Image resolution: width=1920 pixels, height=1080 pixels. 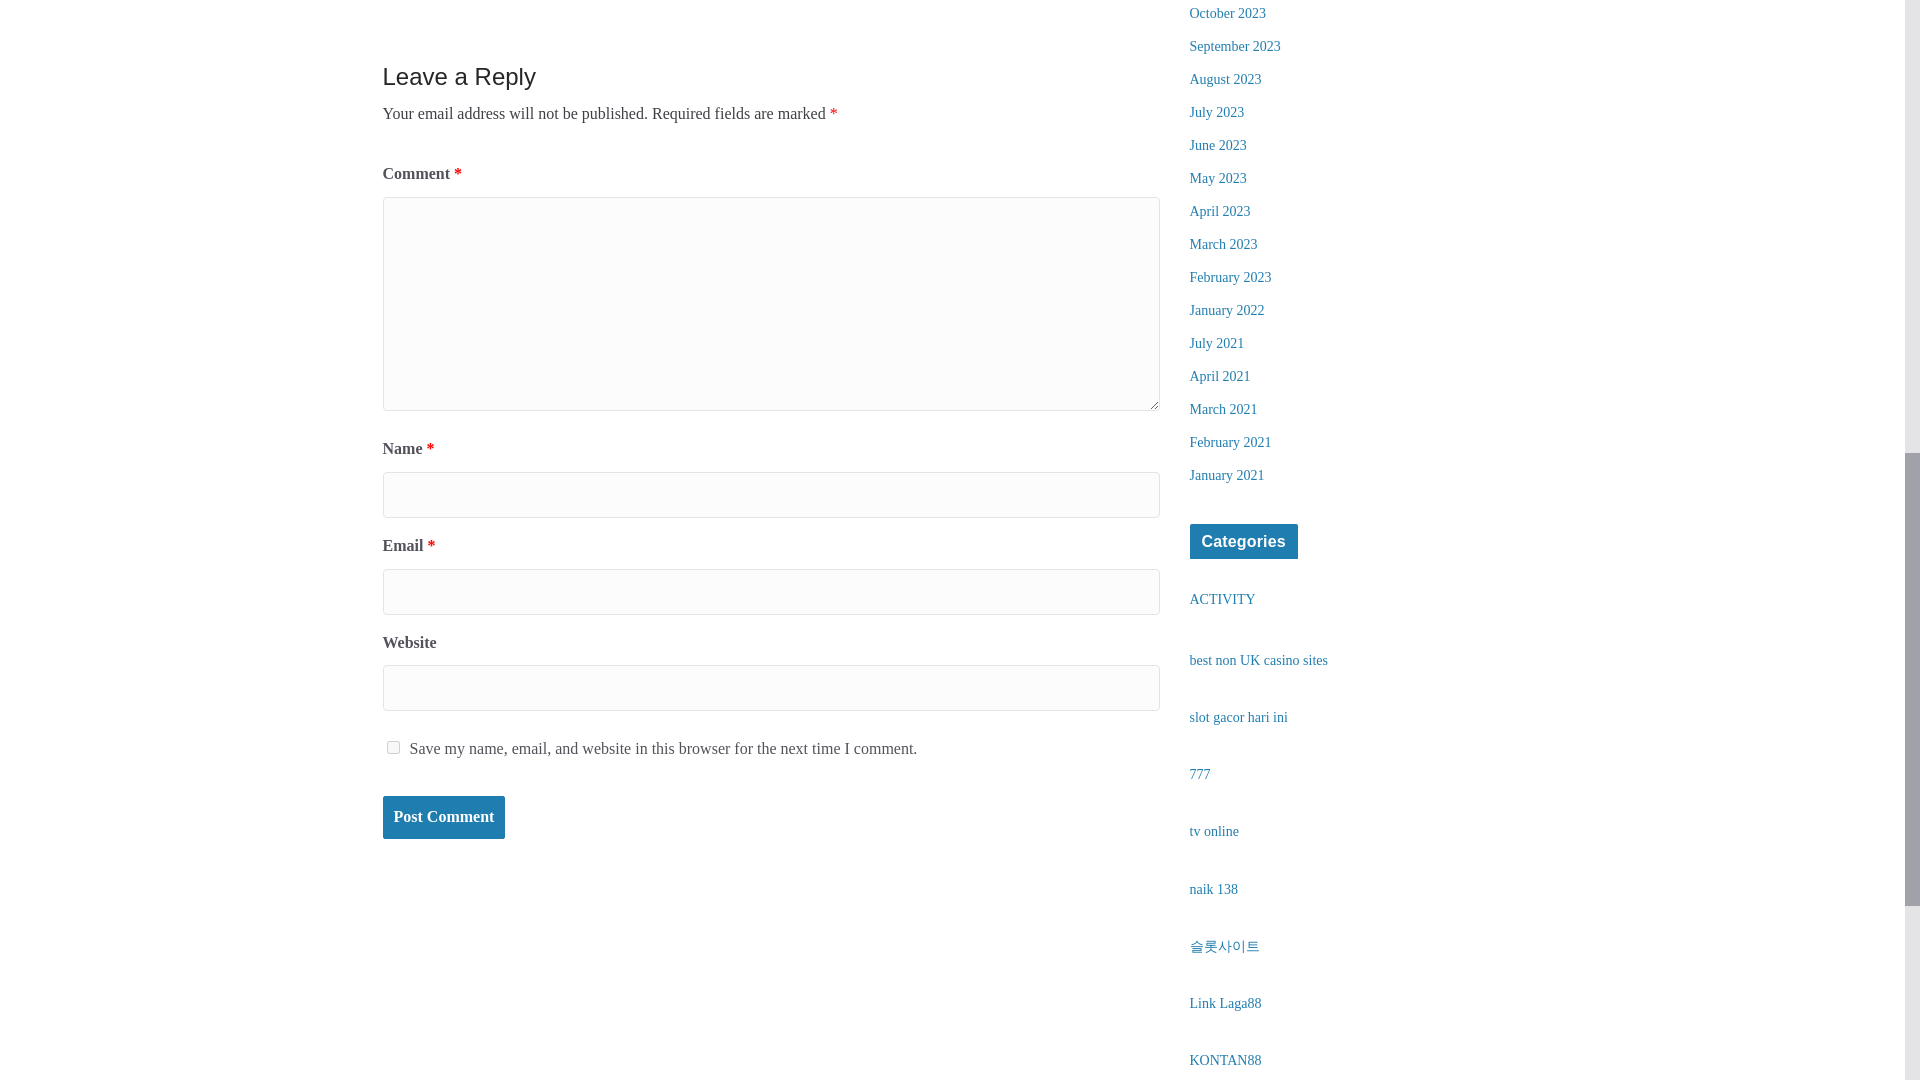 I want to click on May 2023, so click(x=1218, y=178).